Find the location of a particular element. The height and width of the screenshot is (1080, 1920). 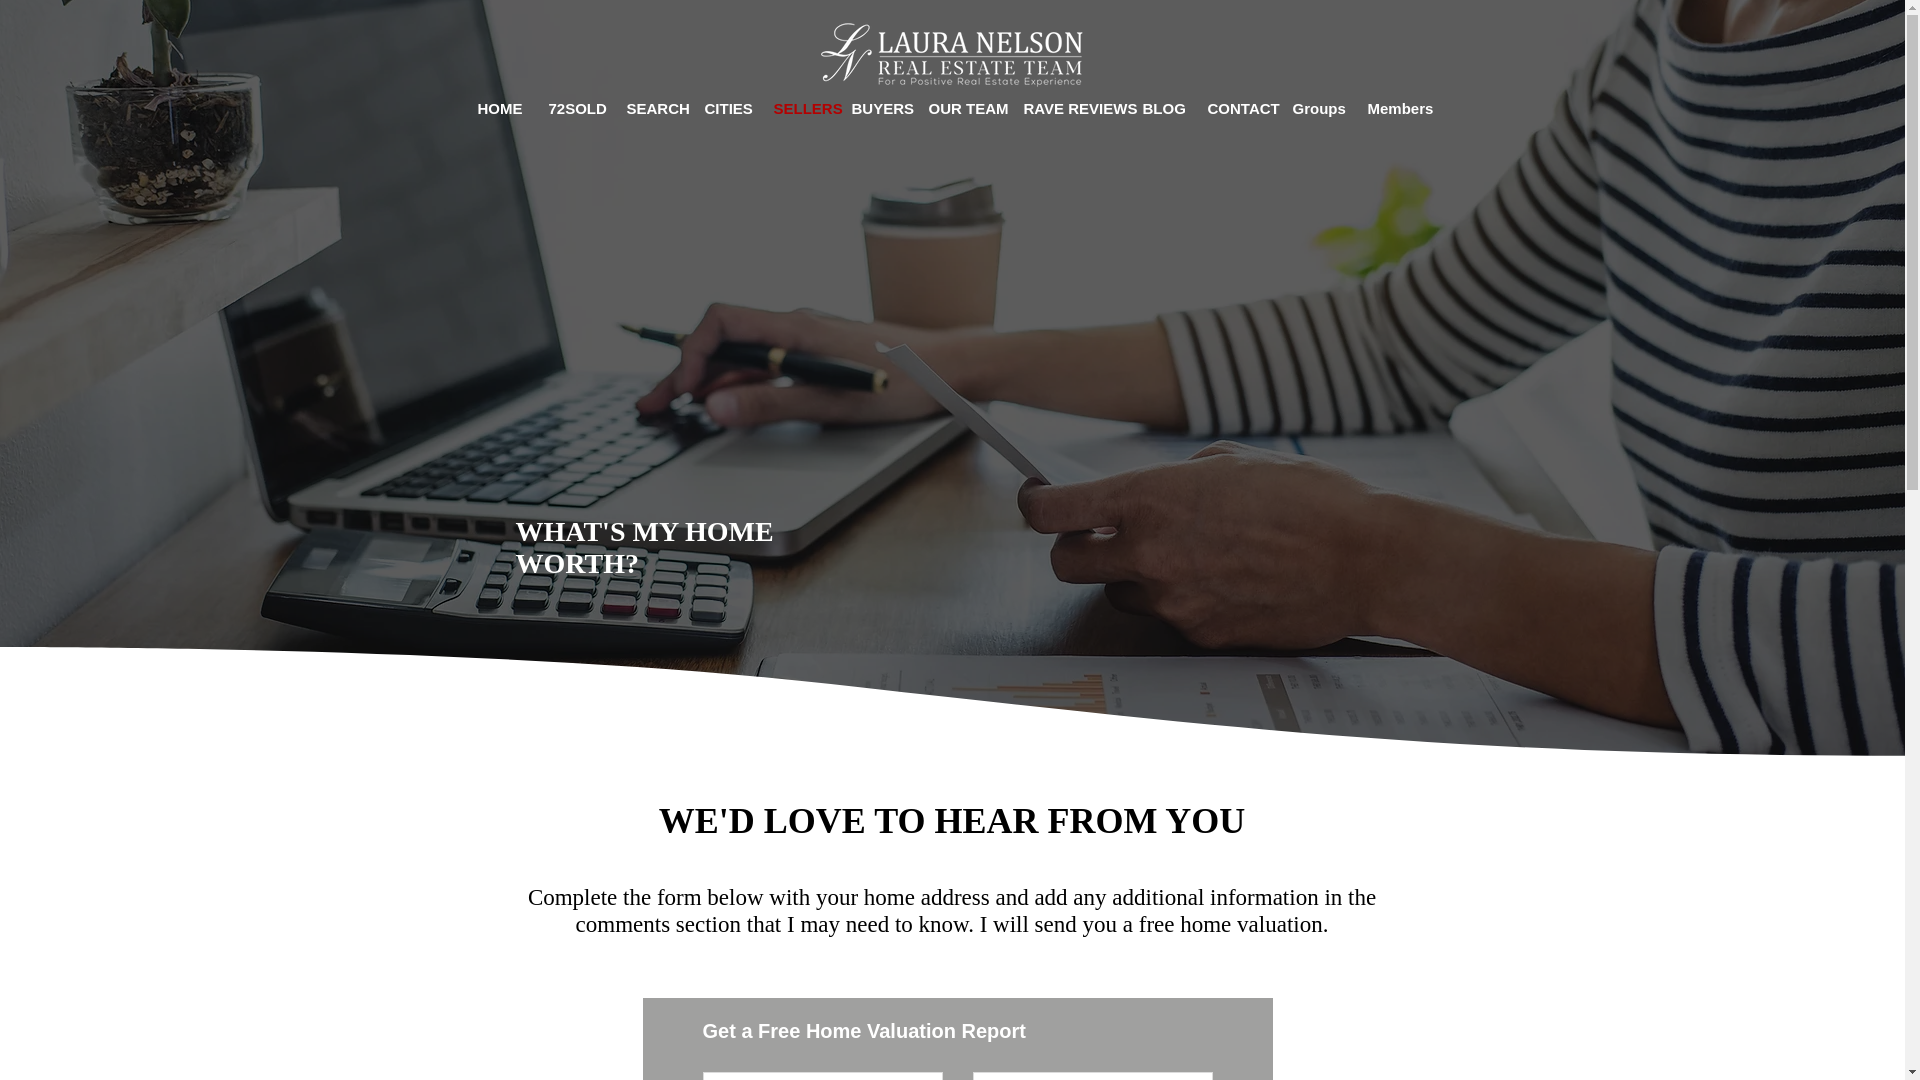

Members is located at coordinates (1396, 108).